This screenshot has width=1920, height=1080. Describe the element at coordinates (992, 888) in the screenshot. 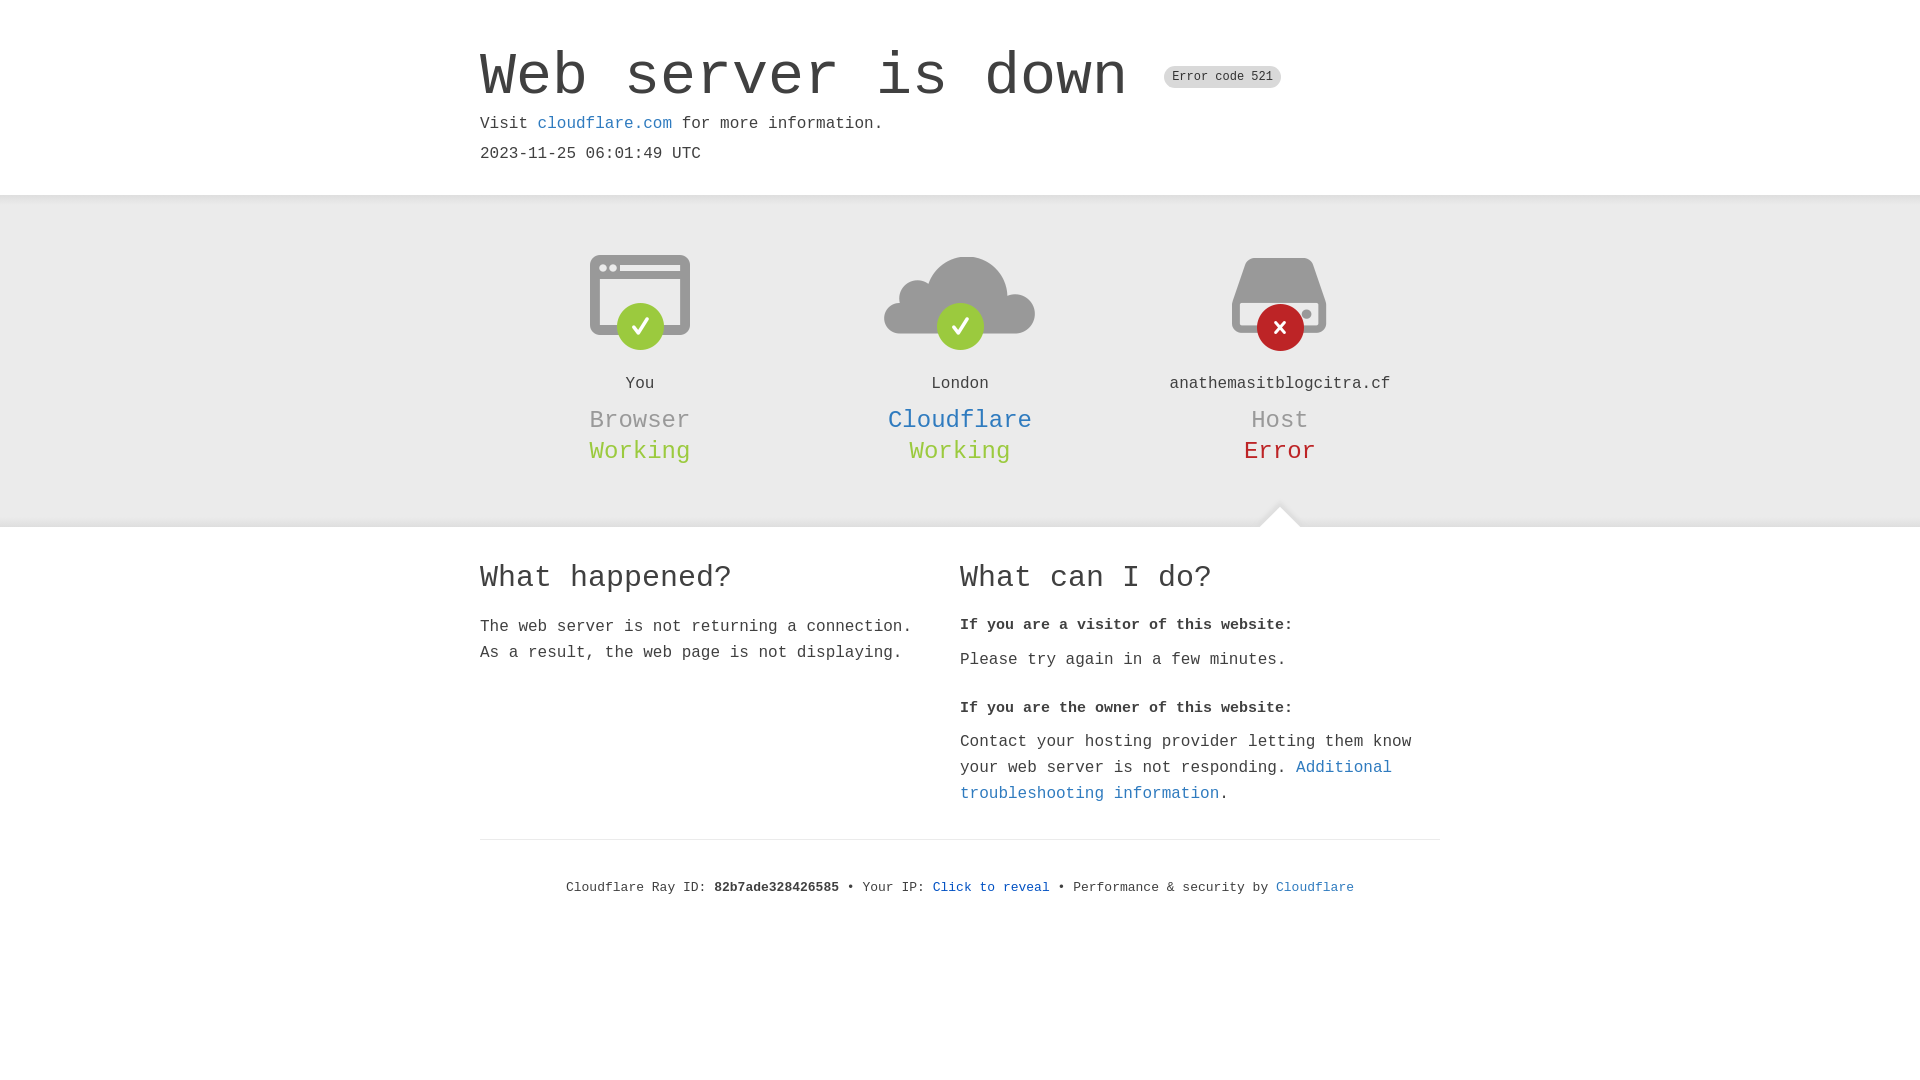

I see `Click to reveal` at that location.